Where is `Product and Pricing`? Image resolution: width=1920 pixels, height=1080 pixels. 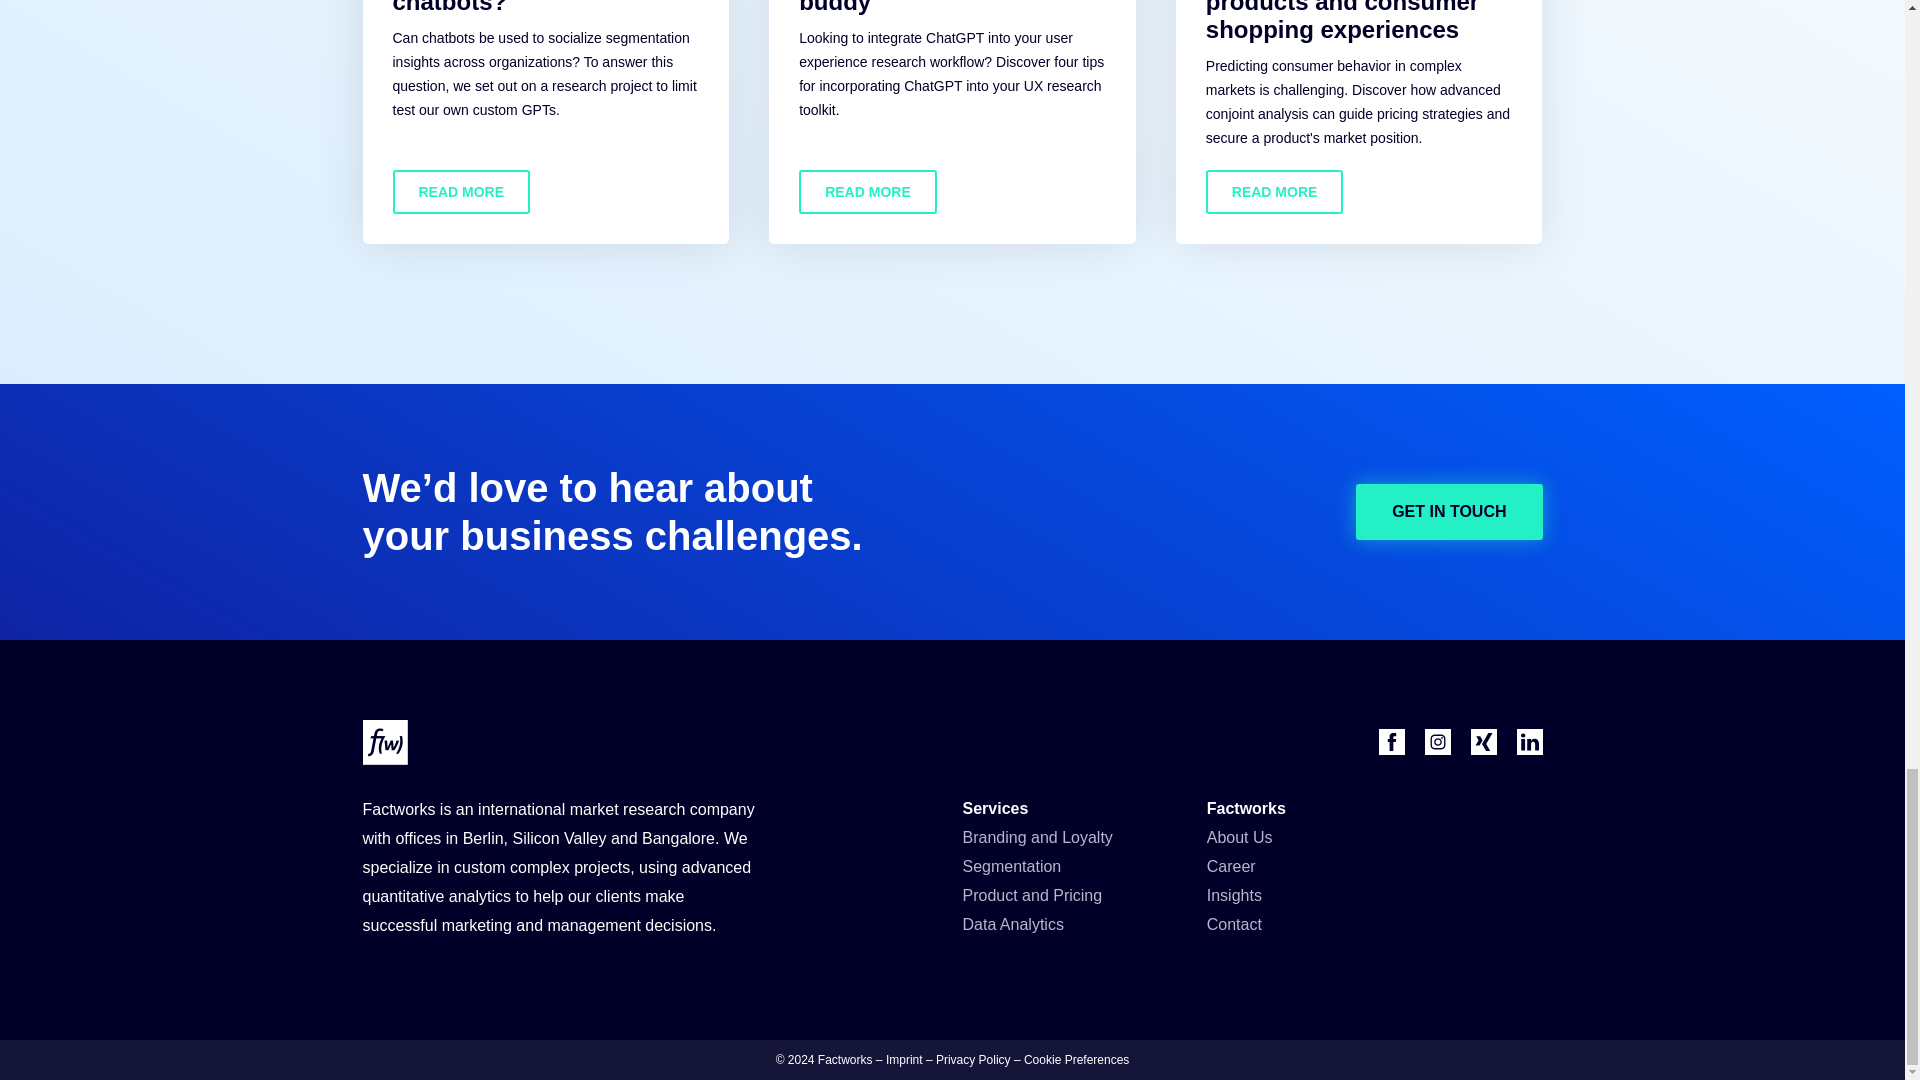 Product and Pricing is located at coordinates (1032, 896).